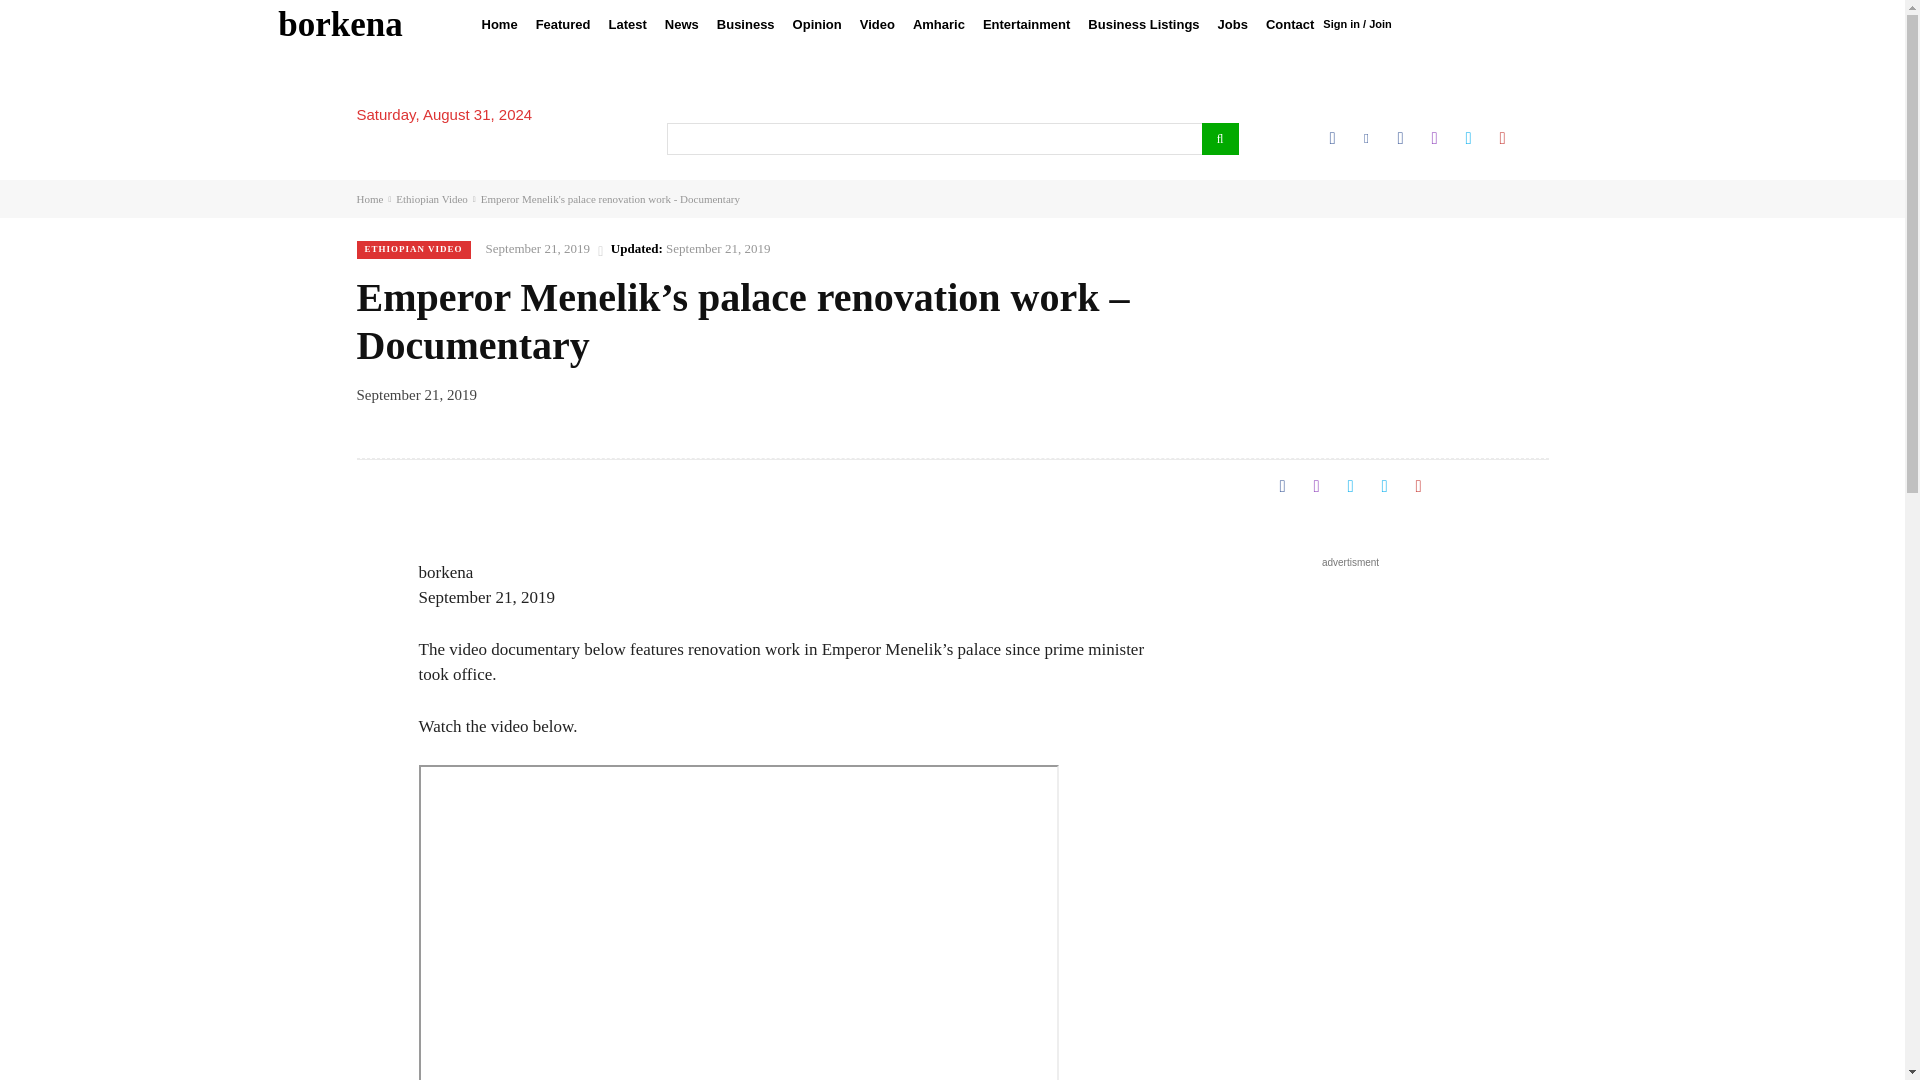 This screenshot has height=1080, width=1920. What do you see at coordinates (746, 24) in the screenshot?
I see `Business` at bounding box center [746, 24].